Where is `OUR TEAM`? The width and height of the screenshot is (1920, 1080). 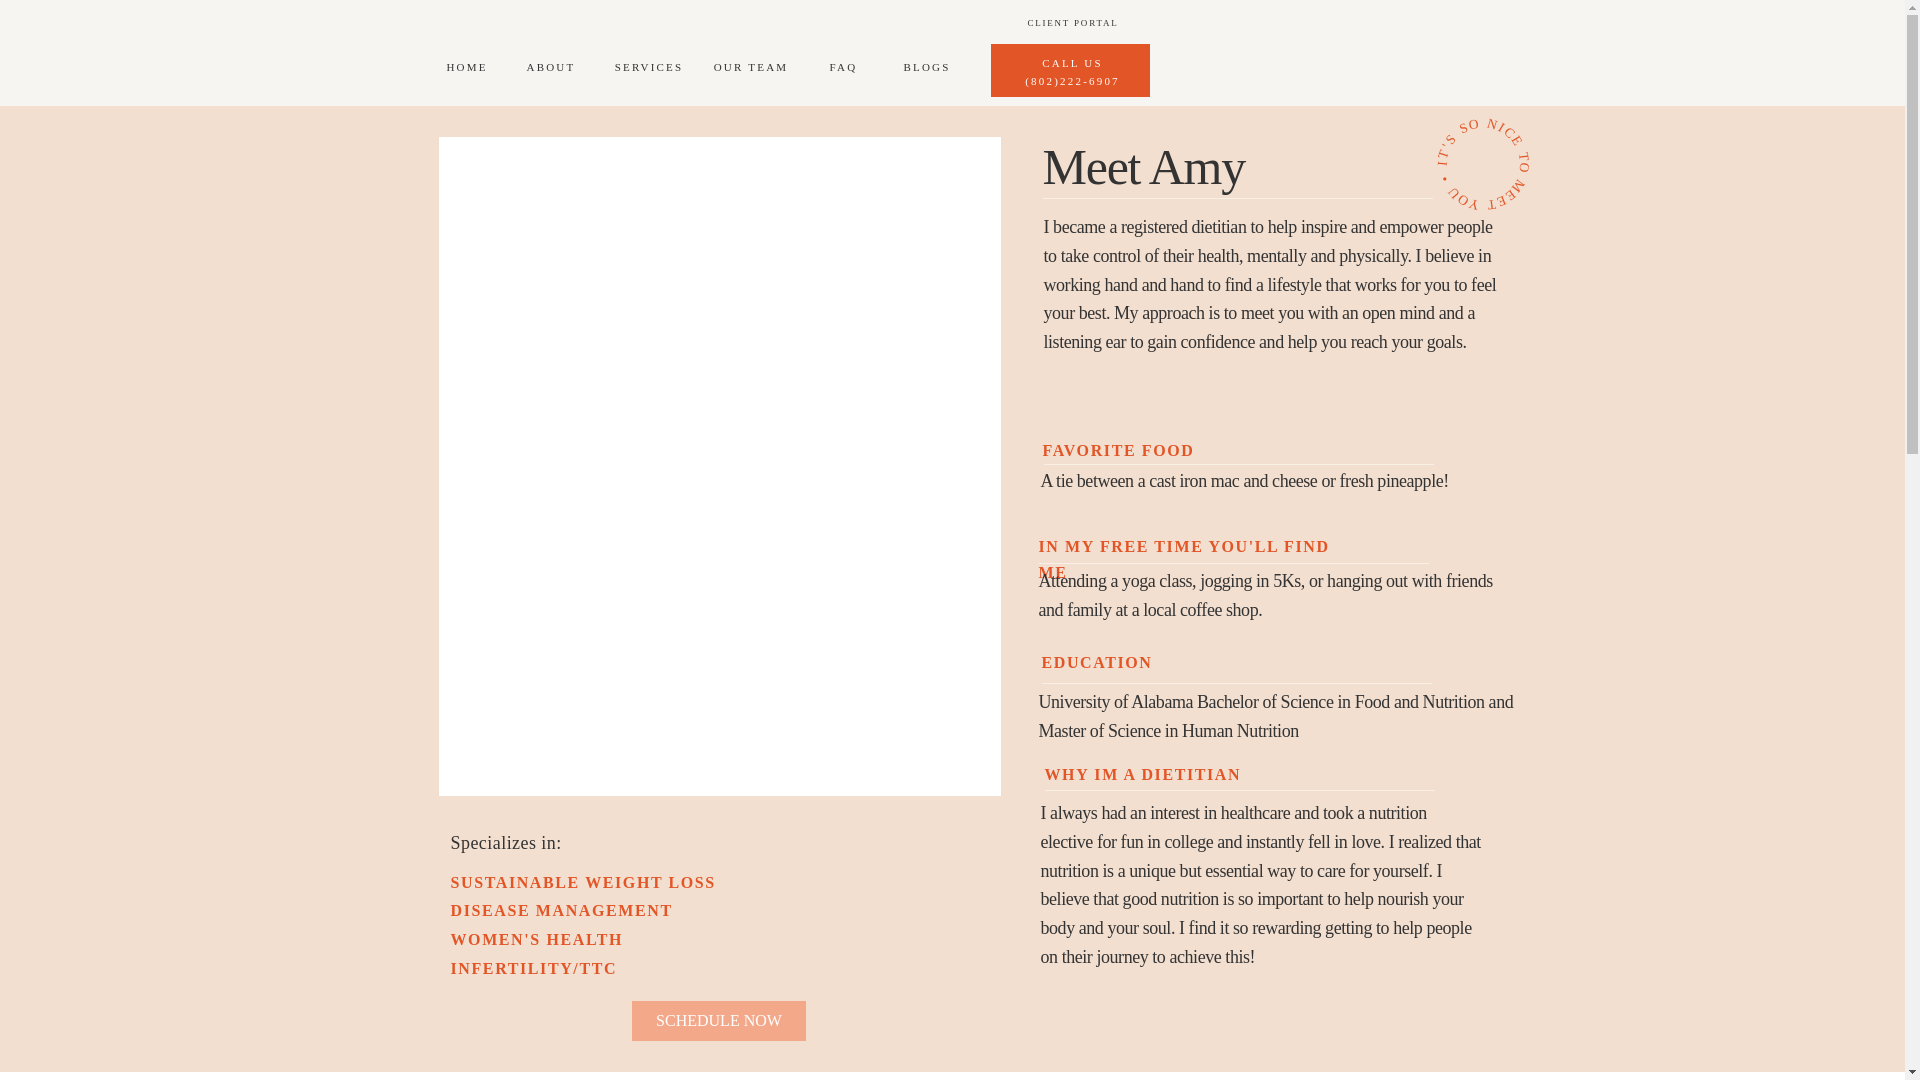
OUR TEAM is located at coordinates (750, 70).